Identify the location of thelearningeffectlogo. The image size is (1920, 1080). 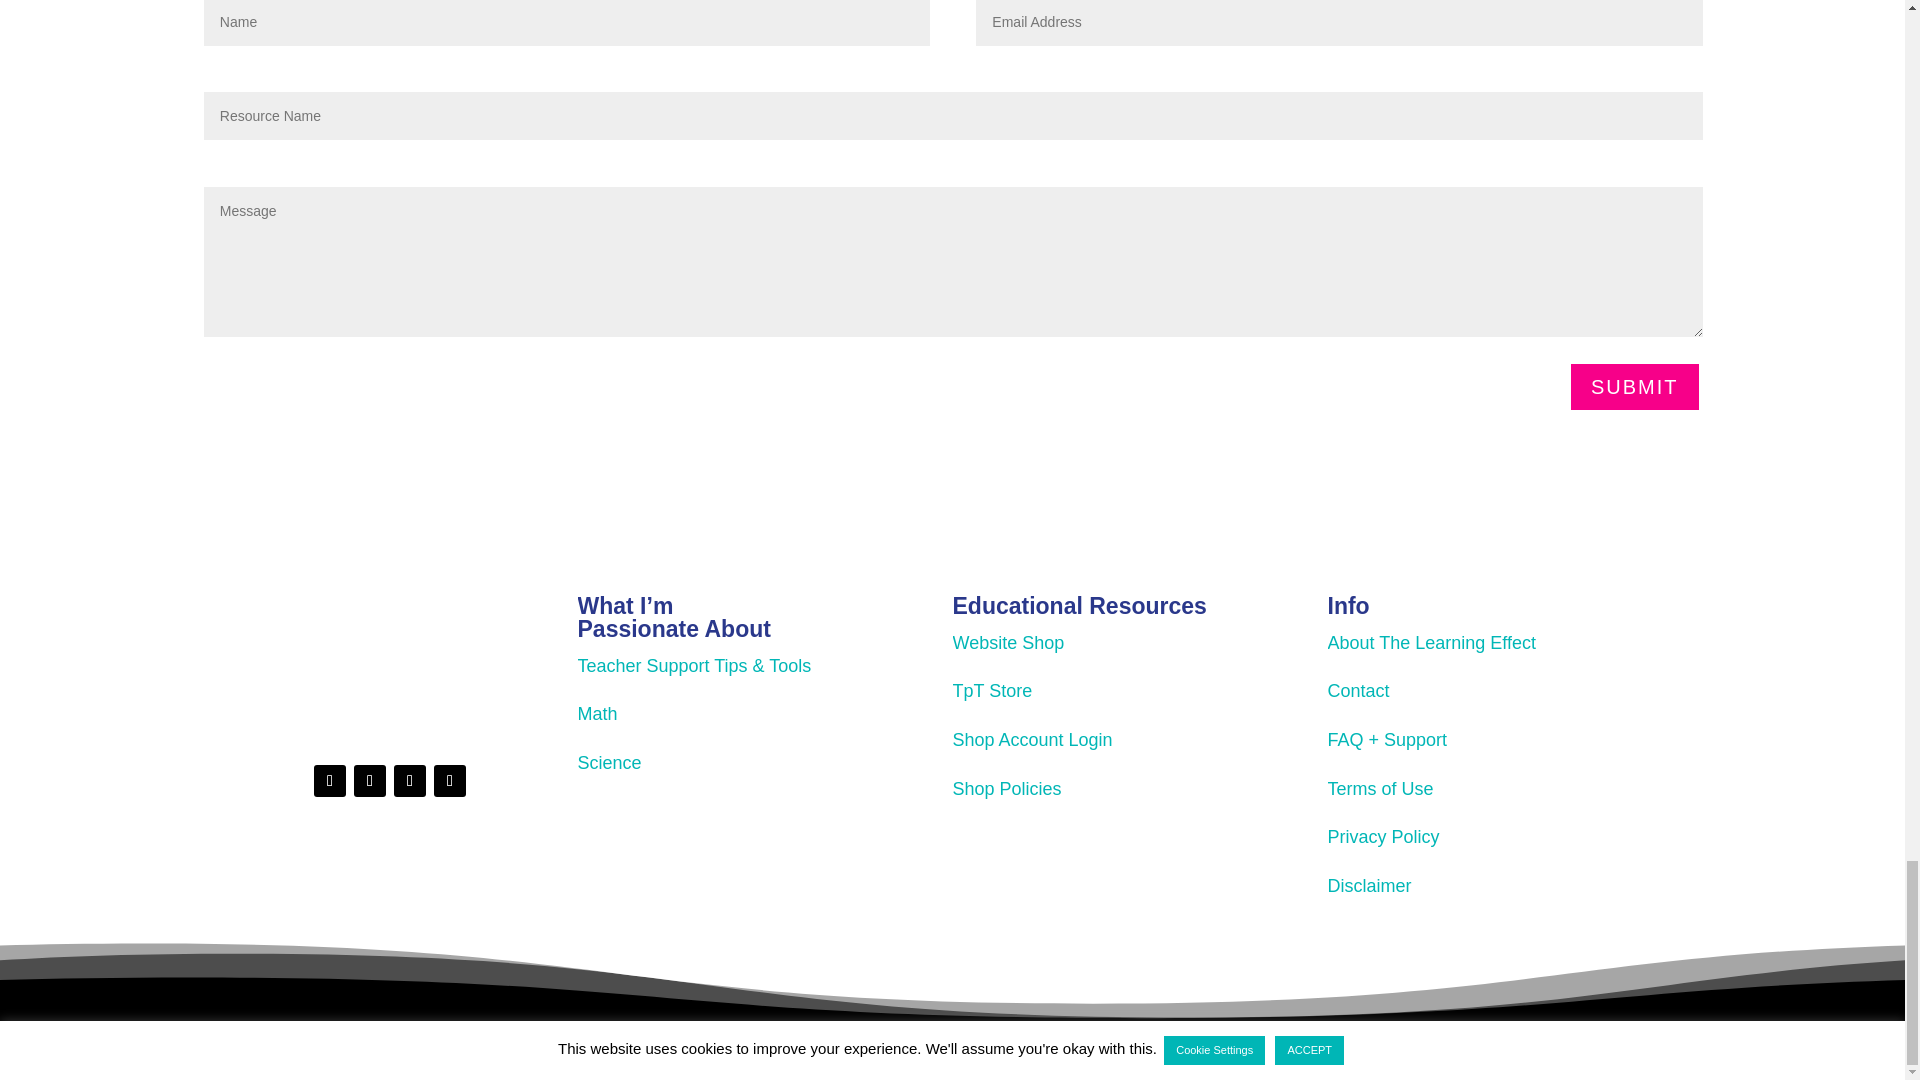
(389, 658).